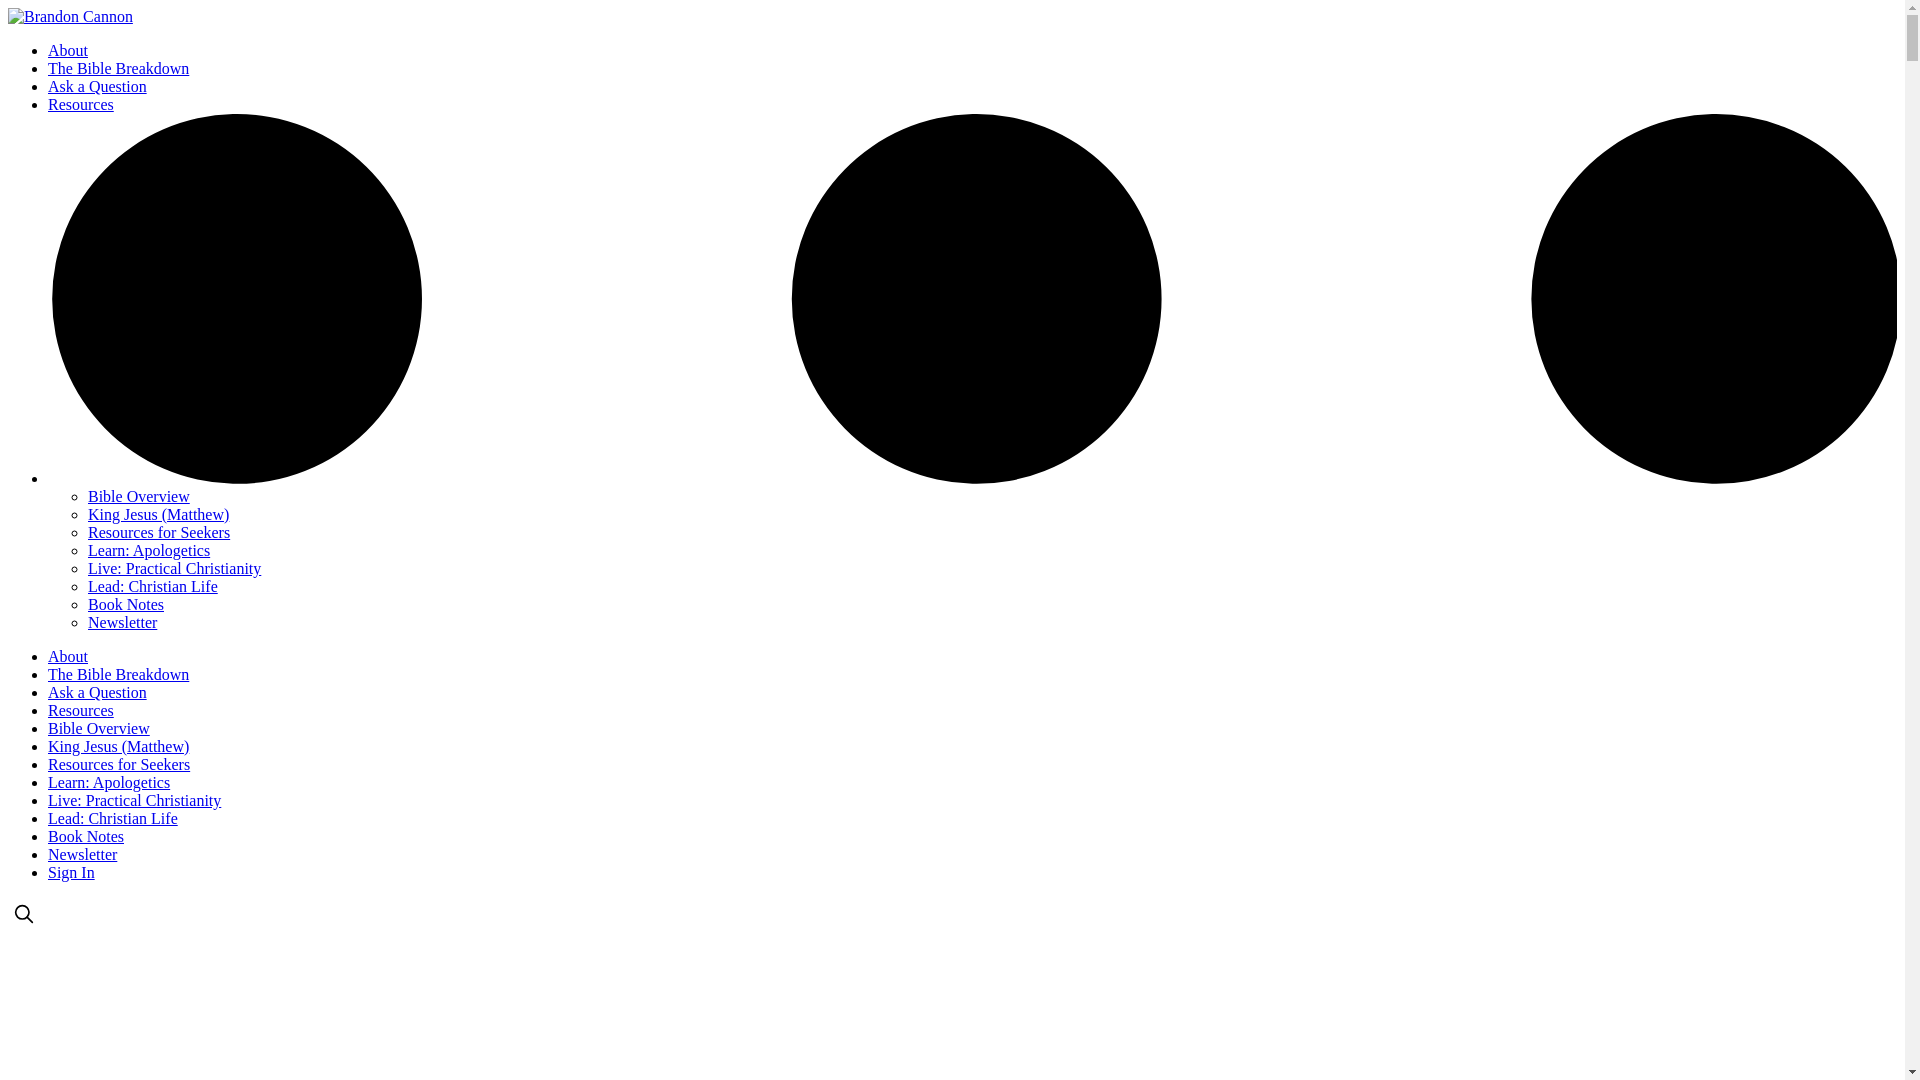 Image resolution: width=1920 pixels, height=1080 pixels. What do you see at coordinates (80, 710) in the screenshot?
I see `Resources` at bounding box center [80, 710].